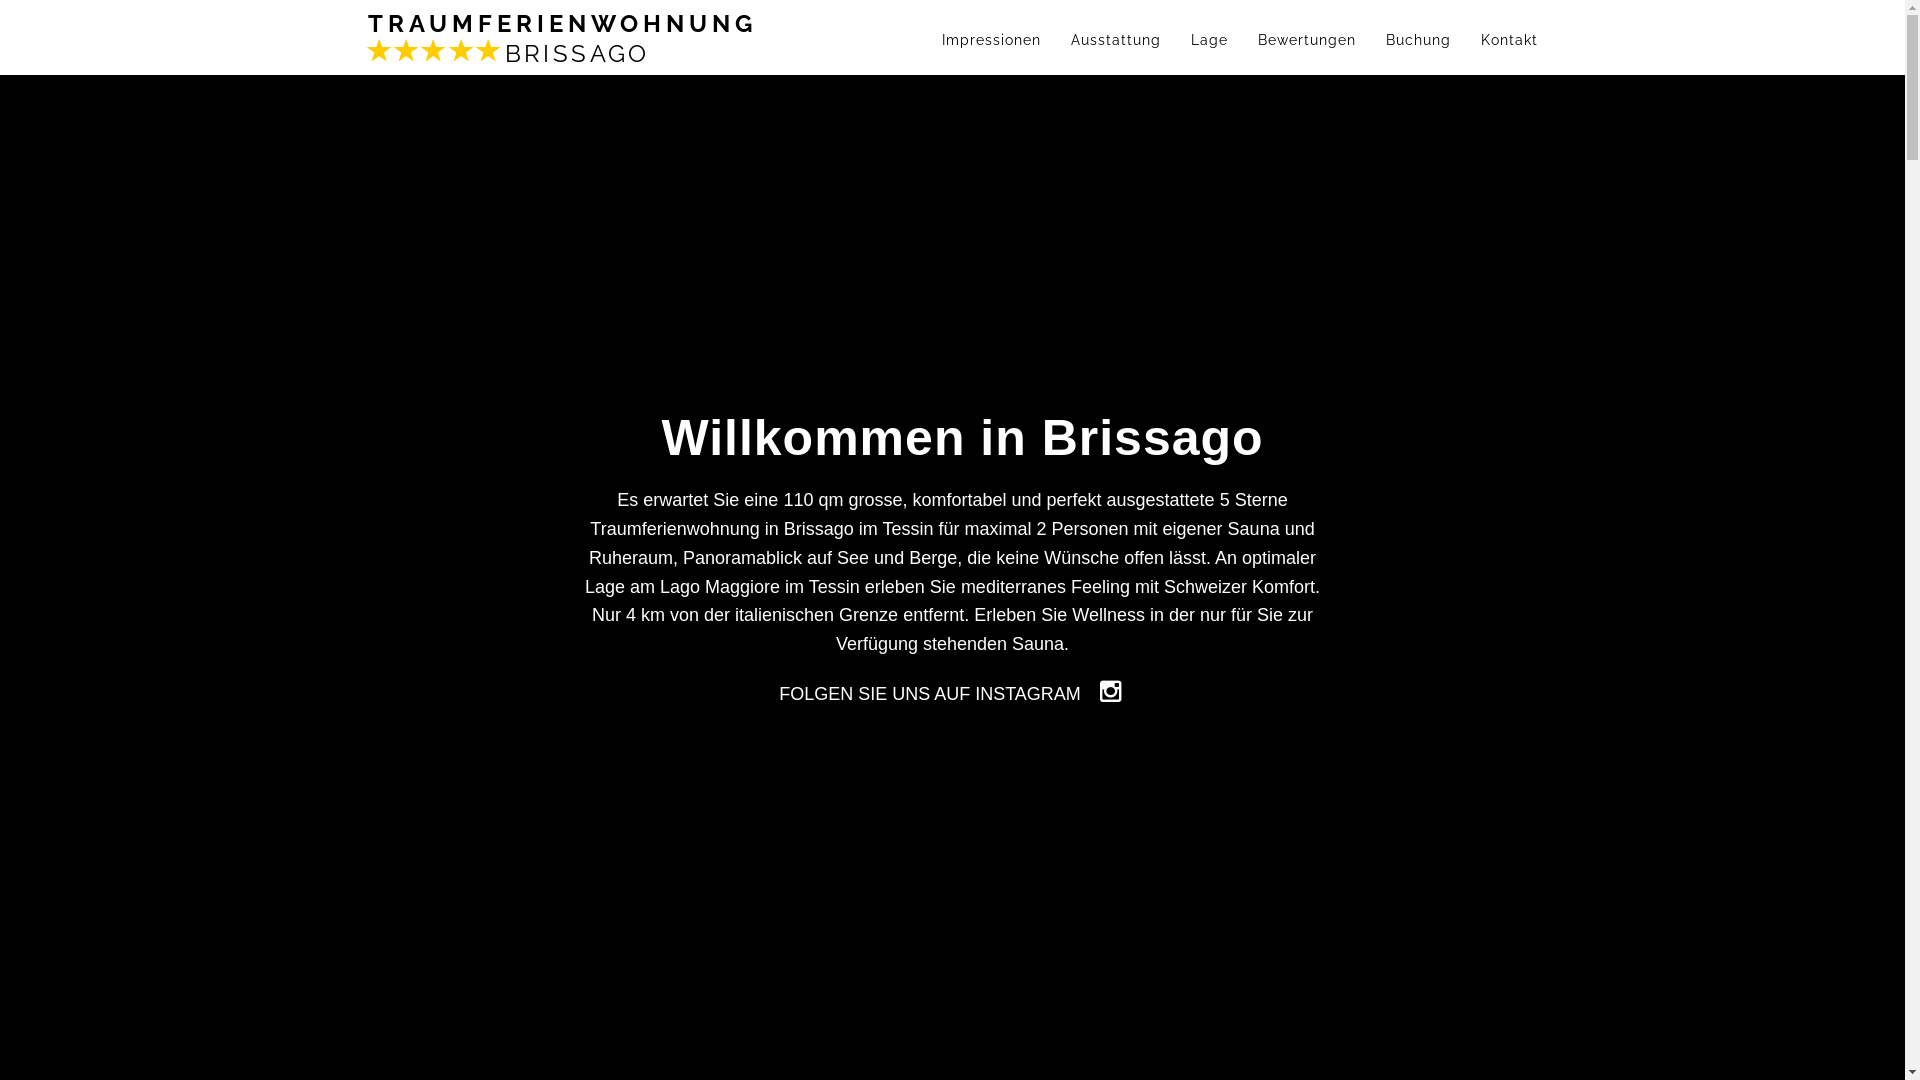 The width and height of the screenshot is (1920, 1080). Describe the element at coordinates (1210, 40) in the screenshot. I see `Lage` at that location.